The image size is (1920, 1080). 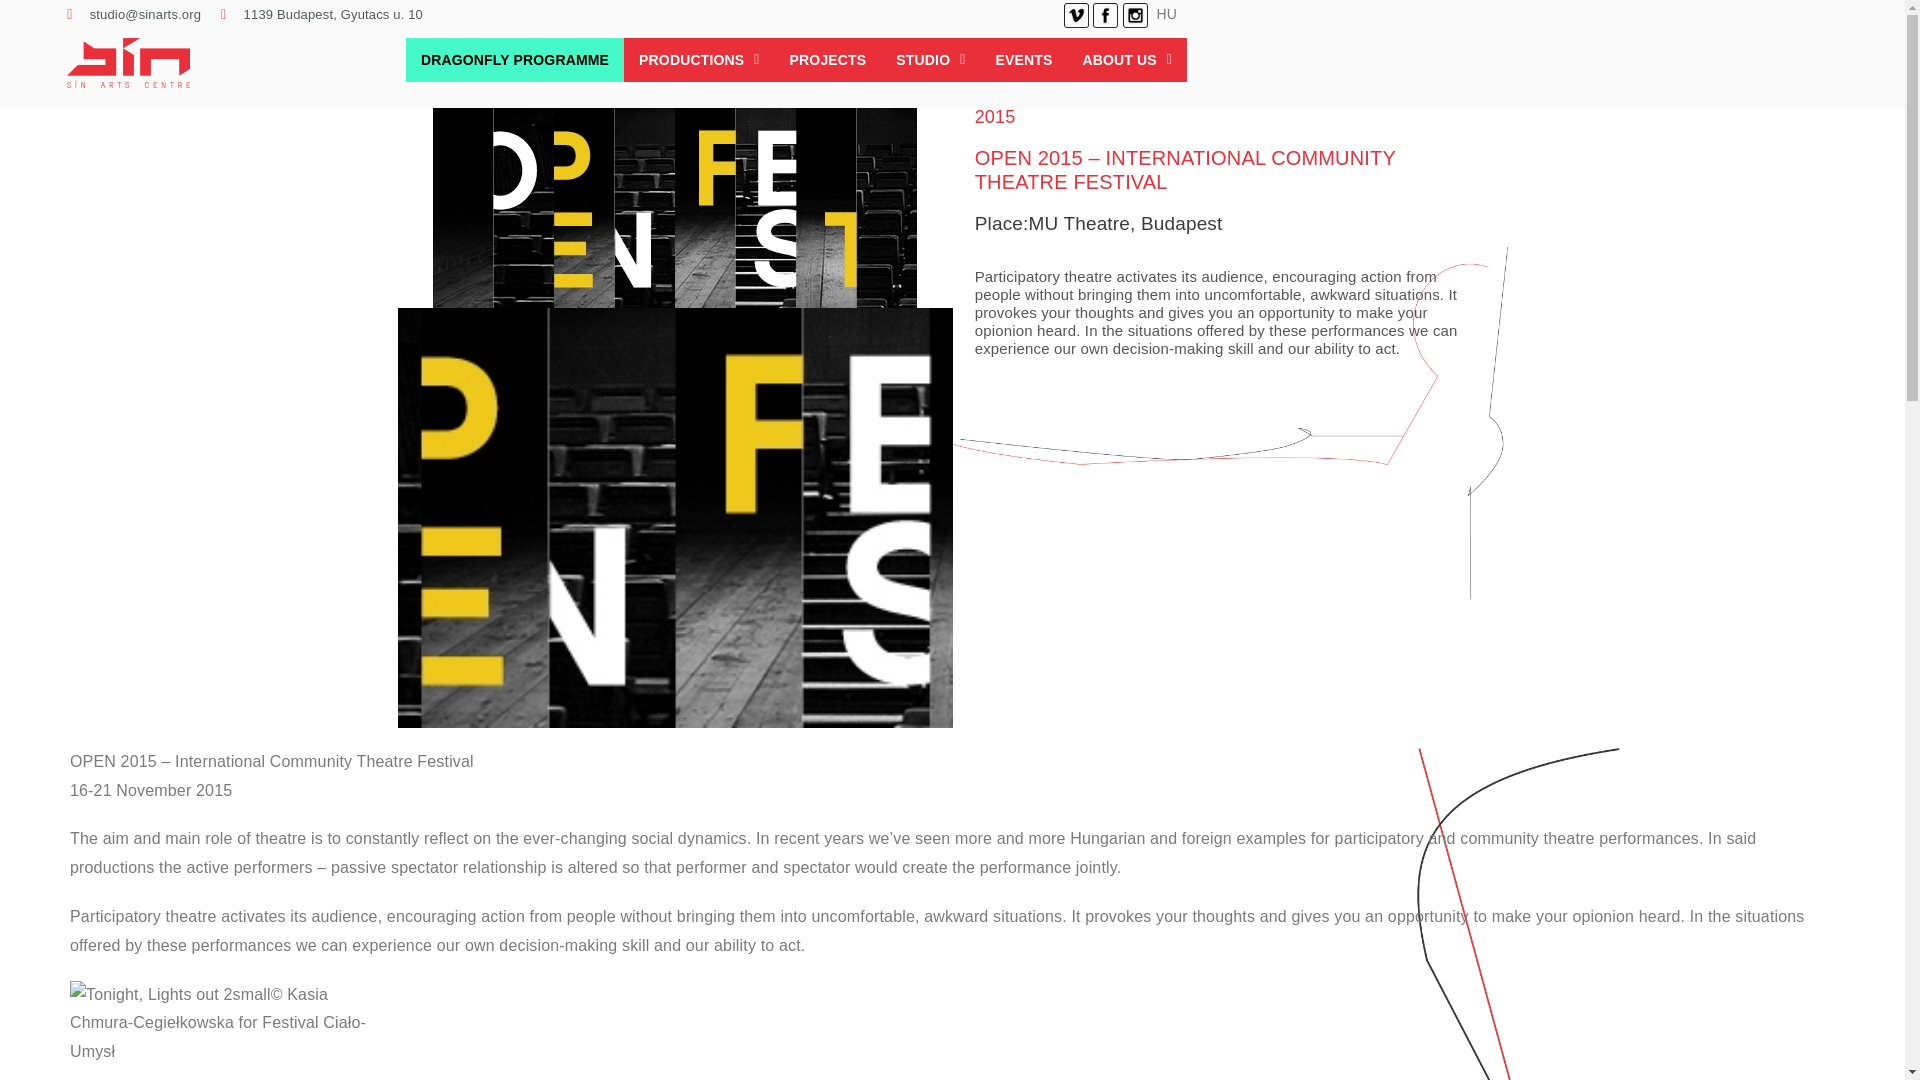 I want to click on PRODUCTIONS, so click(x=700, y=60).